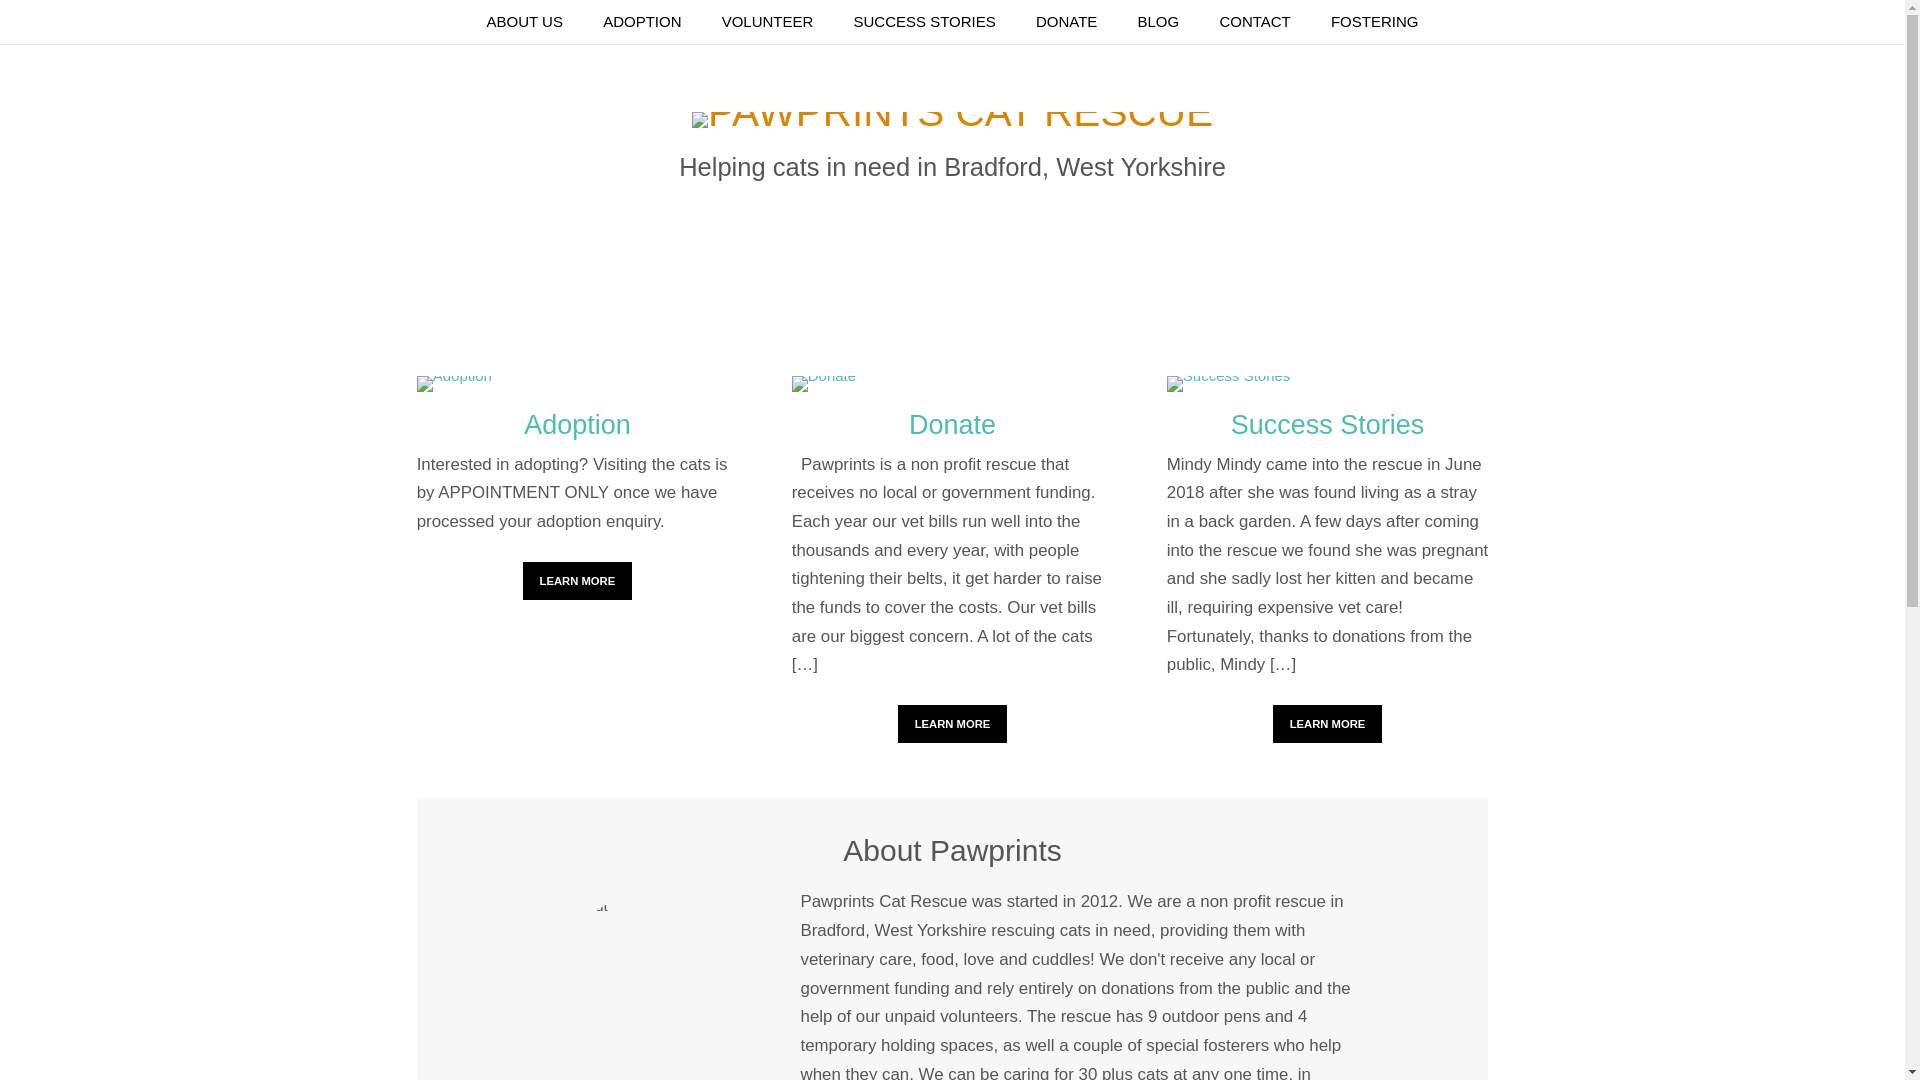 The image size is (1920, 1080). I want to click on Donate, so click(952, 426).